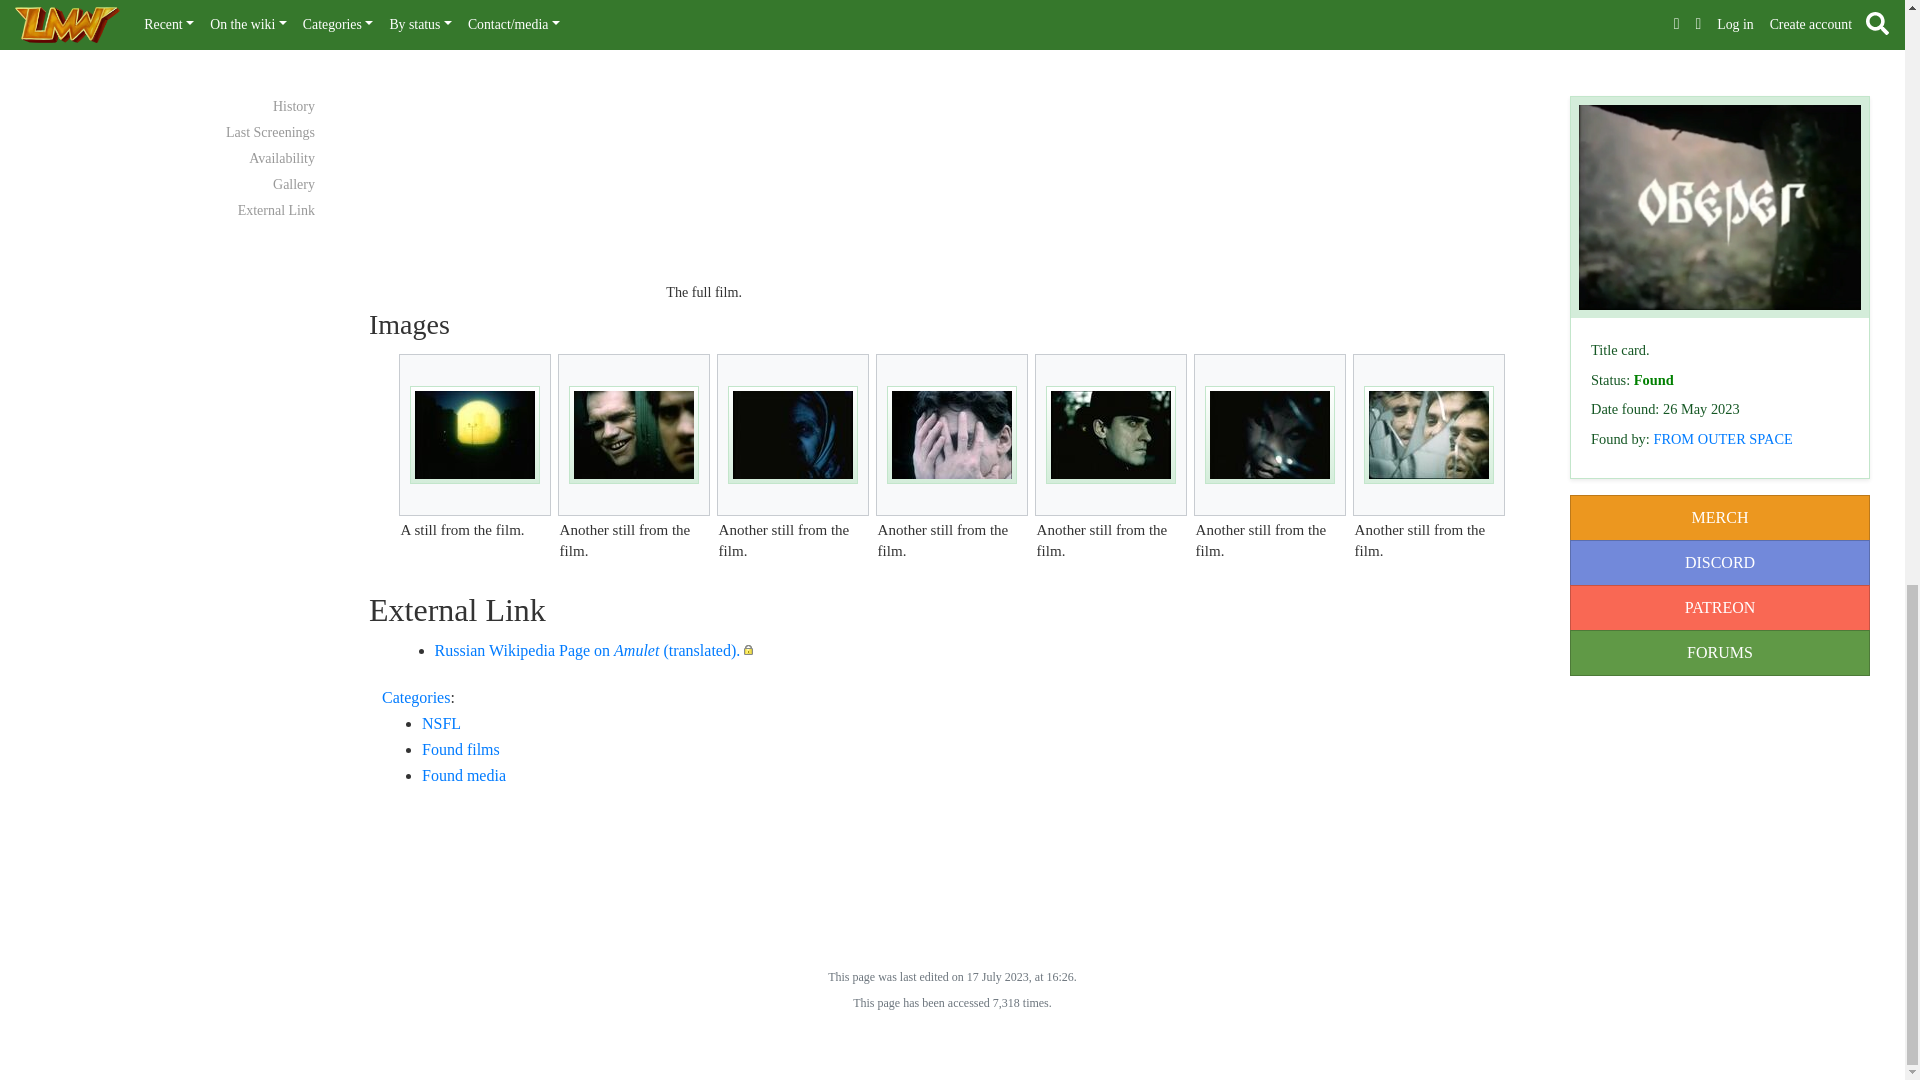 Image resolution: width=1920 pixels, height=1080 pixels. What do you see at coordinates (792, 434) in the screenshot?
I see `Another still from the film.` at bounding box center [792, 434].